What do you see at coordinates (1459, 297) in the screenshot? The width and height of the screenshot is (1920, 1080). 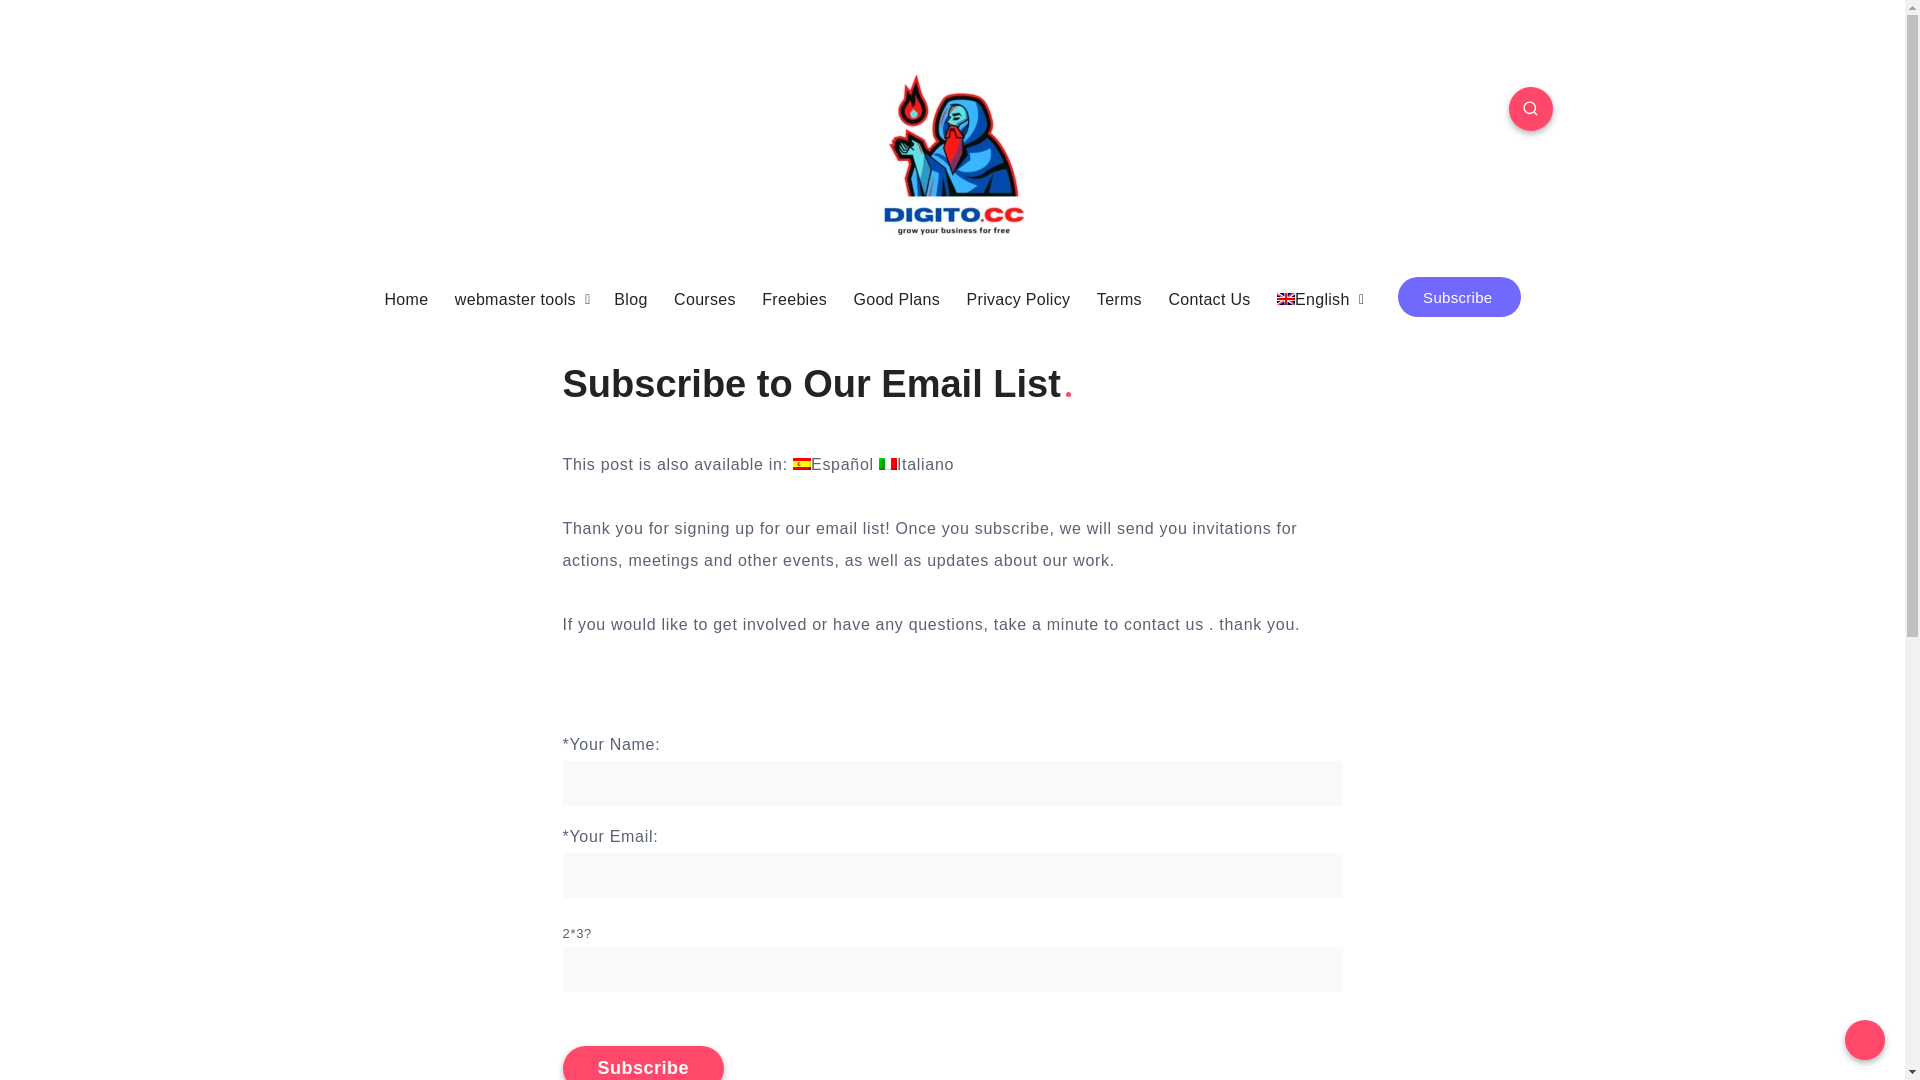 I see `Subscribe` at bounding box center [1459, 297].